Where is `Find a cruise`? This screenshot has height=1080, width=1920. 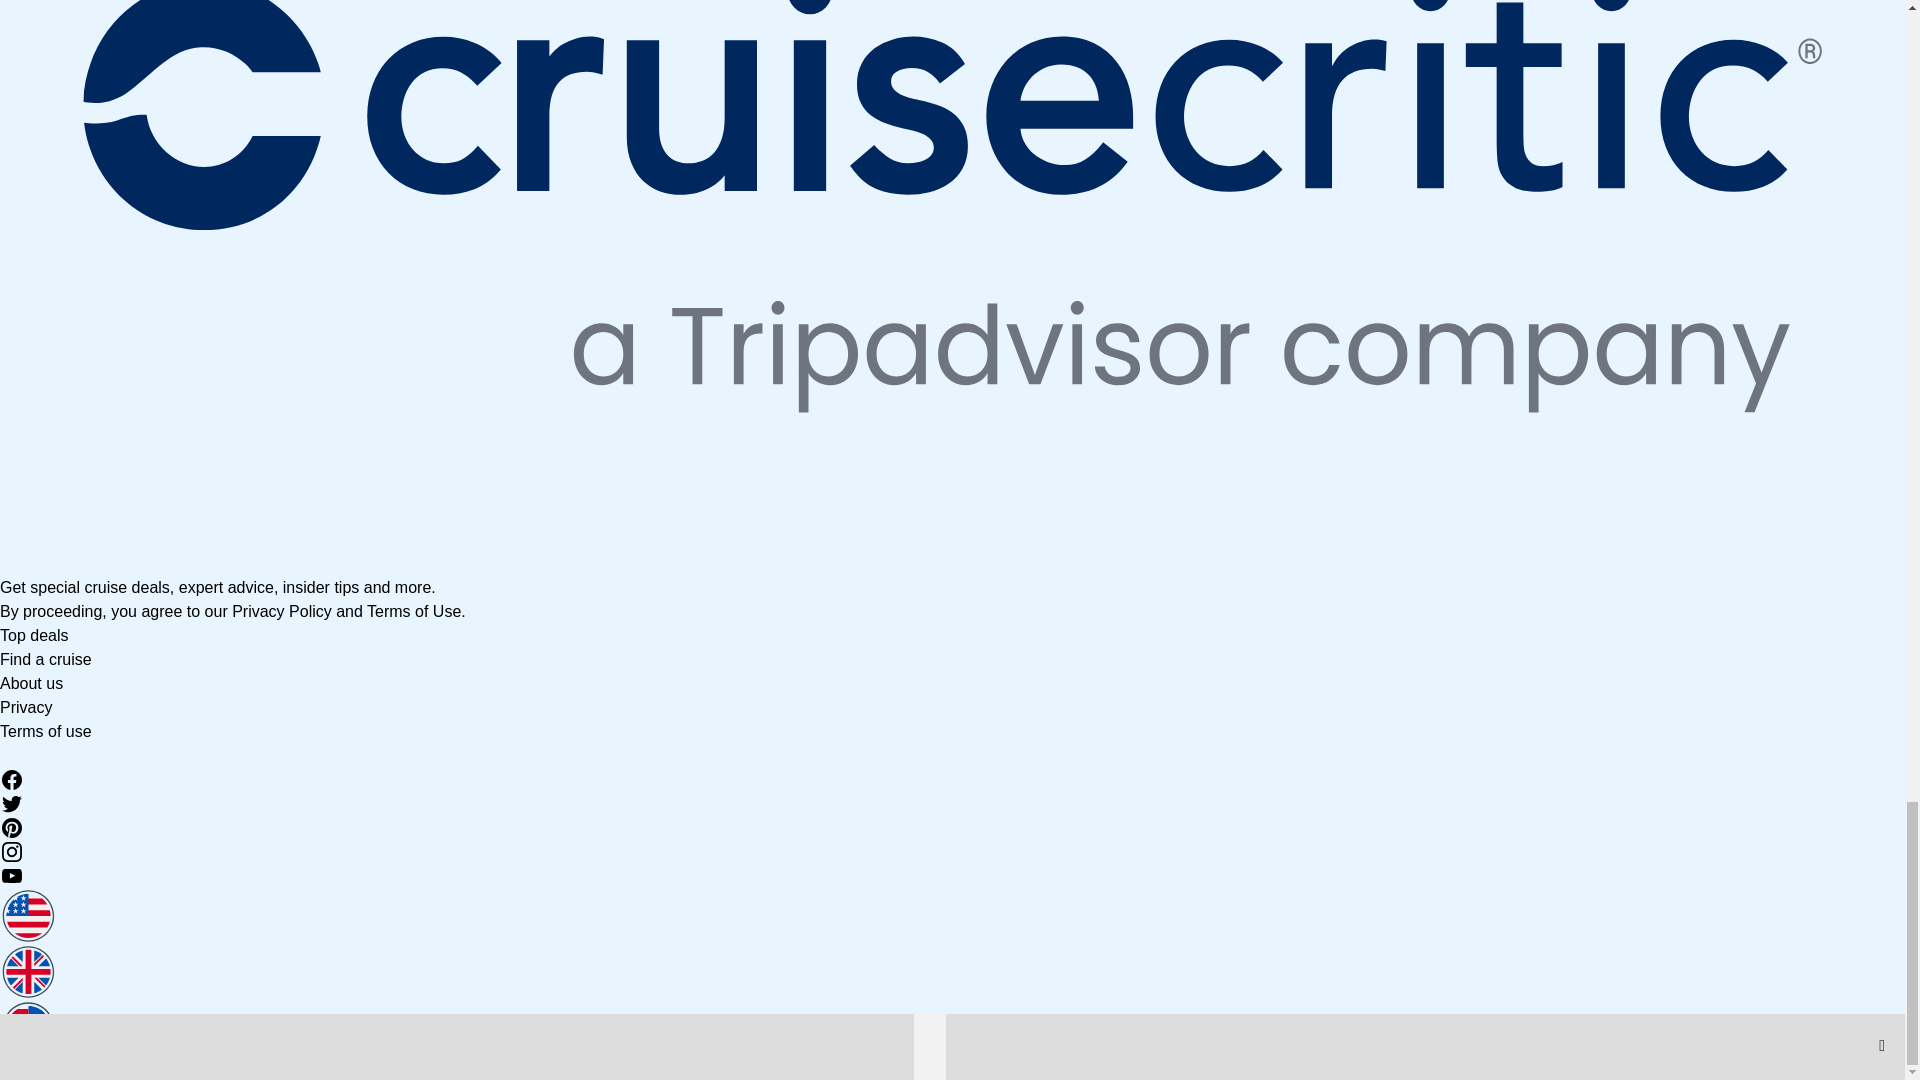
Find a cruise is located at coordinates (46, 660).